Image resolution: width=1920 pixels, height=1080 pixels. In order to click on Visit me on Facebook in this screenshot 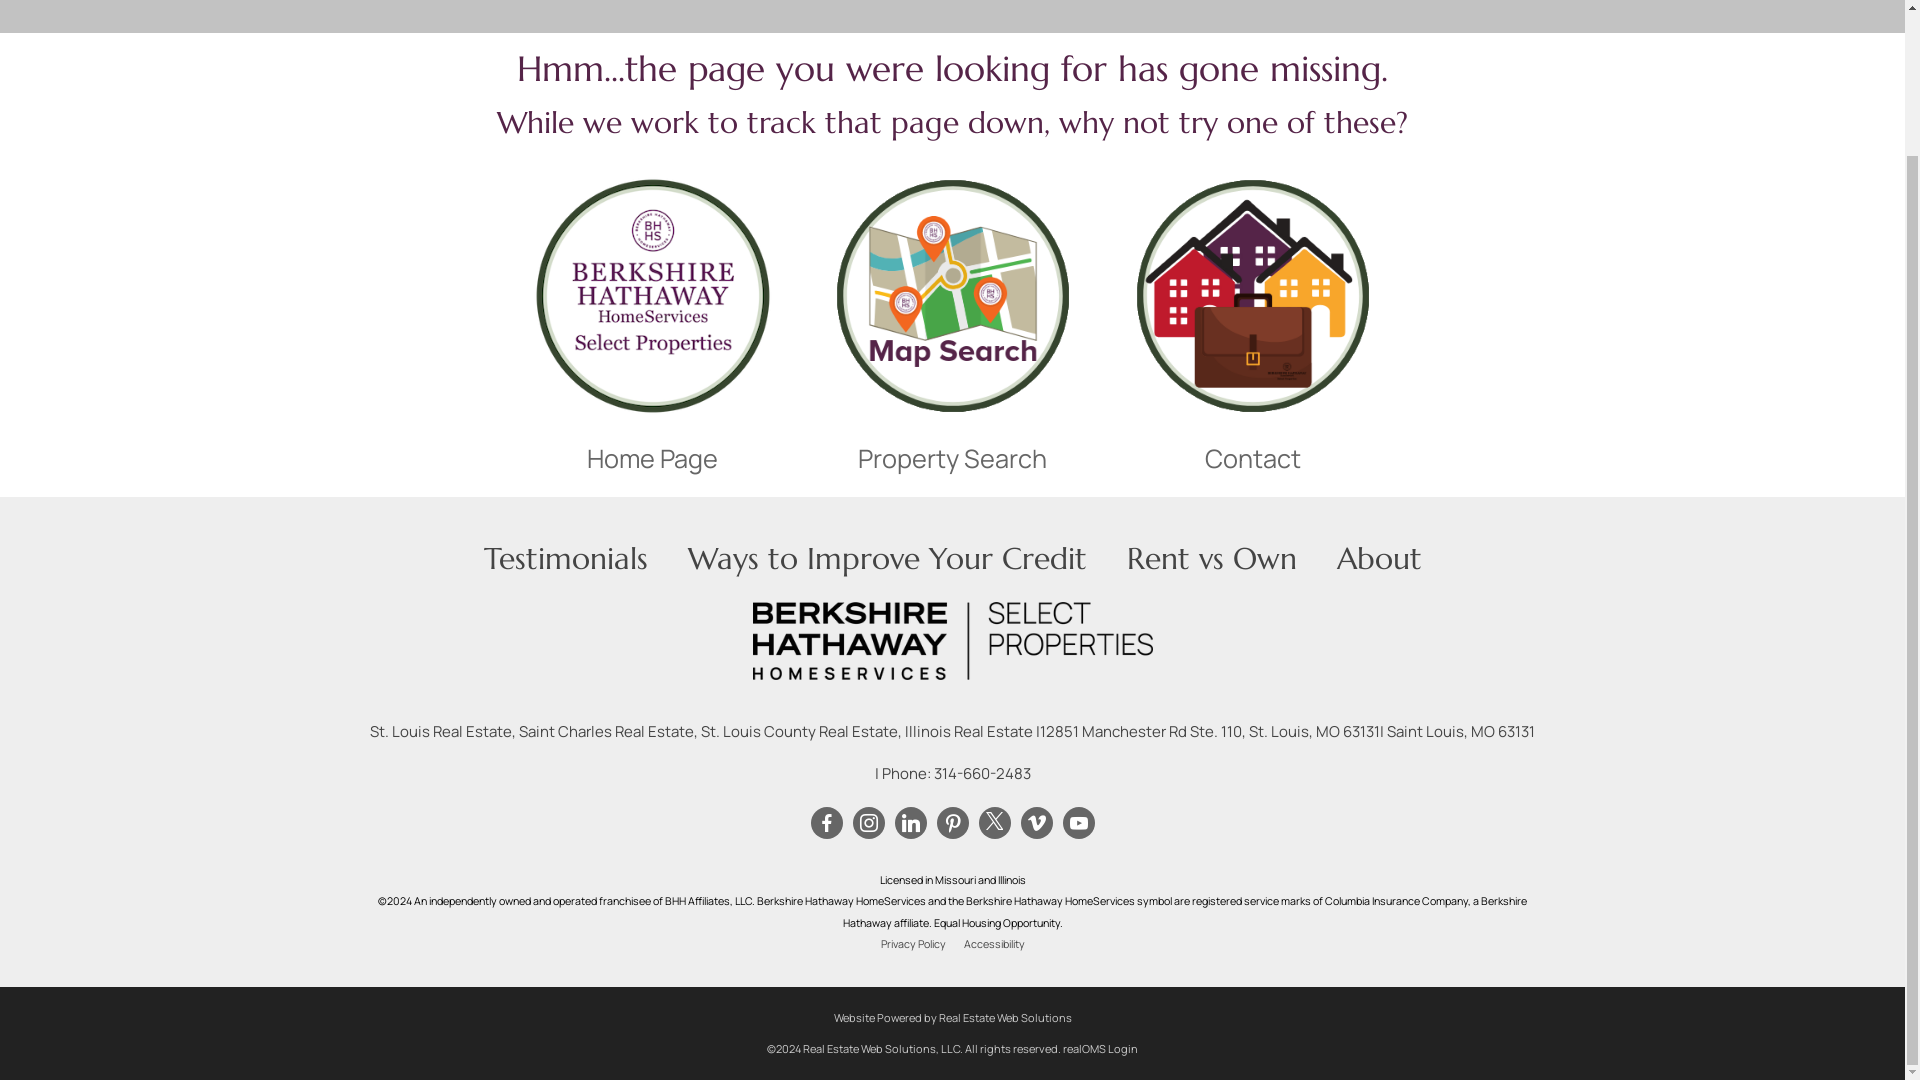, I will do `click(826, 822)`.